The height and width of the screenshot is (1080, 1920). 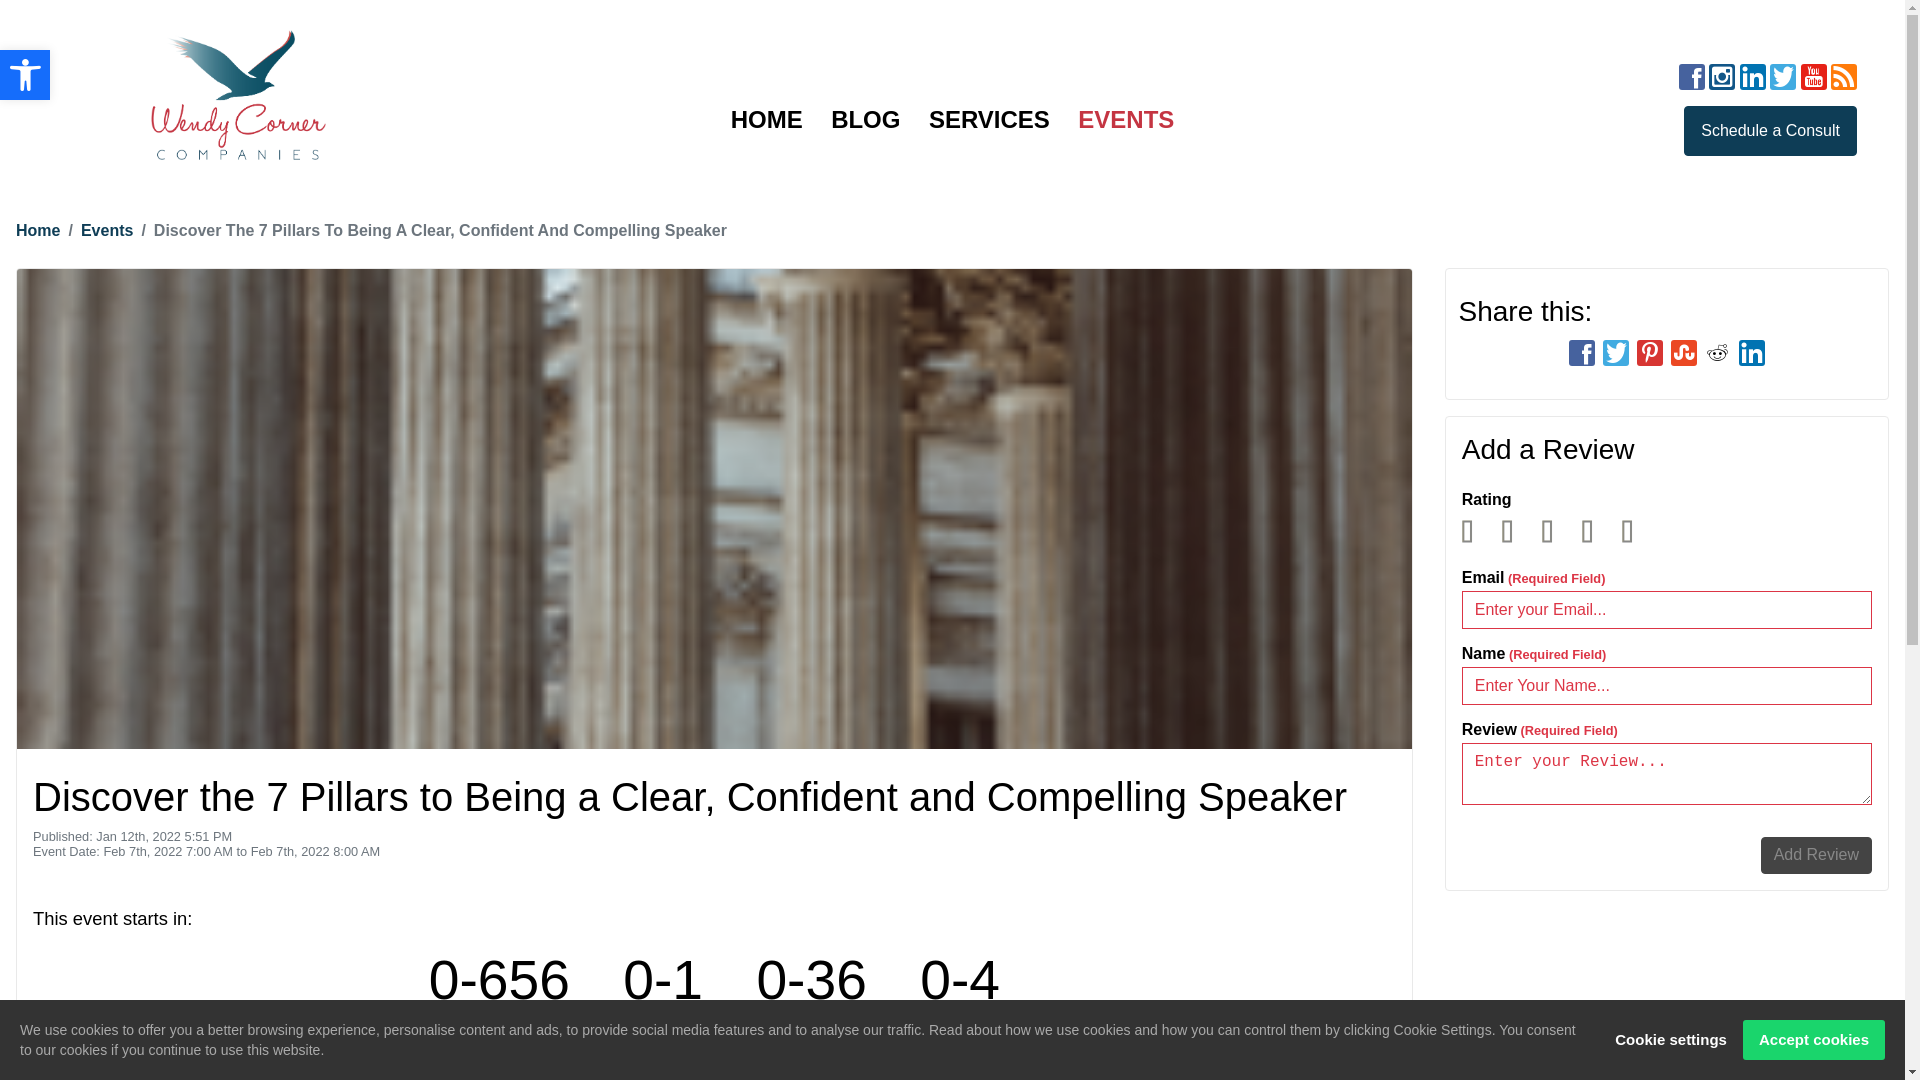 I want to click on social-instagram, so click(x=1722, y=72).